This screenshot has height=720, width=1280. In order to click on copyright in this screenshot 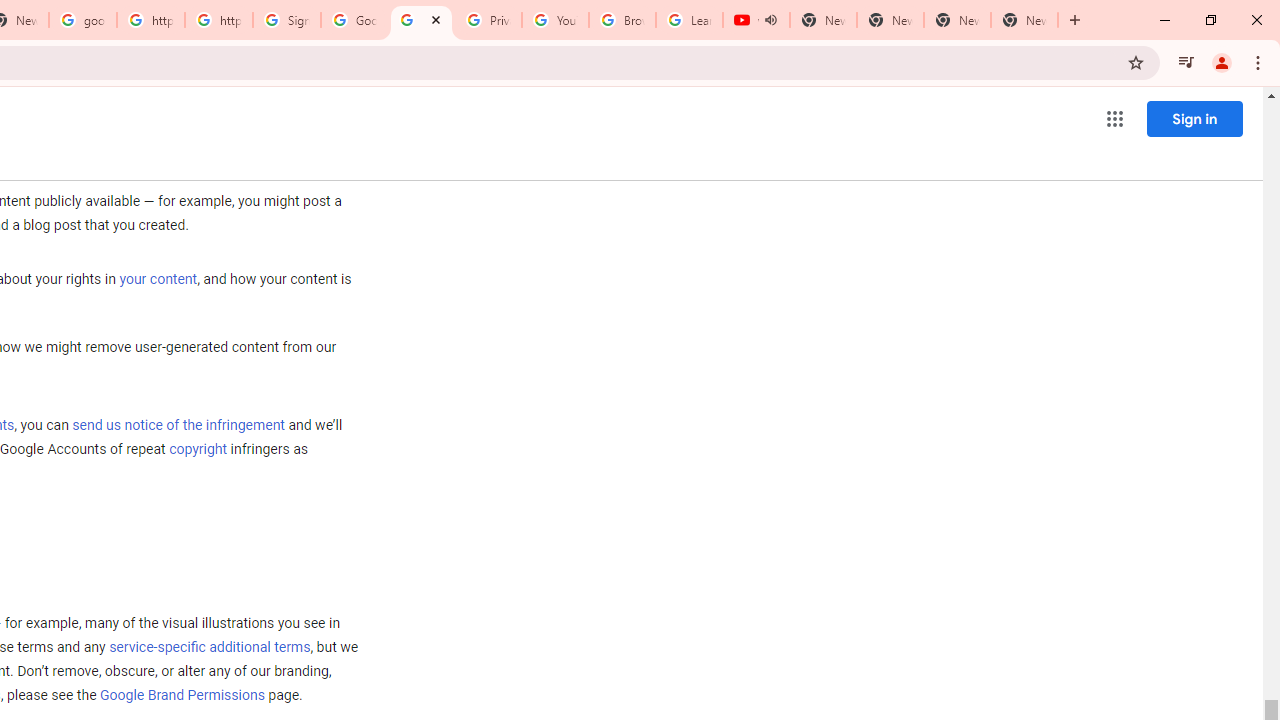, I will do `click(198, 450)`.